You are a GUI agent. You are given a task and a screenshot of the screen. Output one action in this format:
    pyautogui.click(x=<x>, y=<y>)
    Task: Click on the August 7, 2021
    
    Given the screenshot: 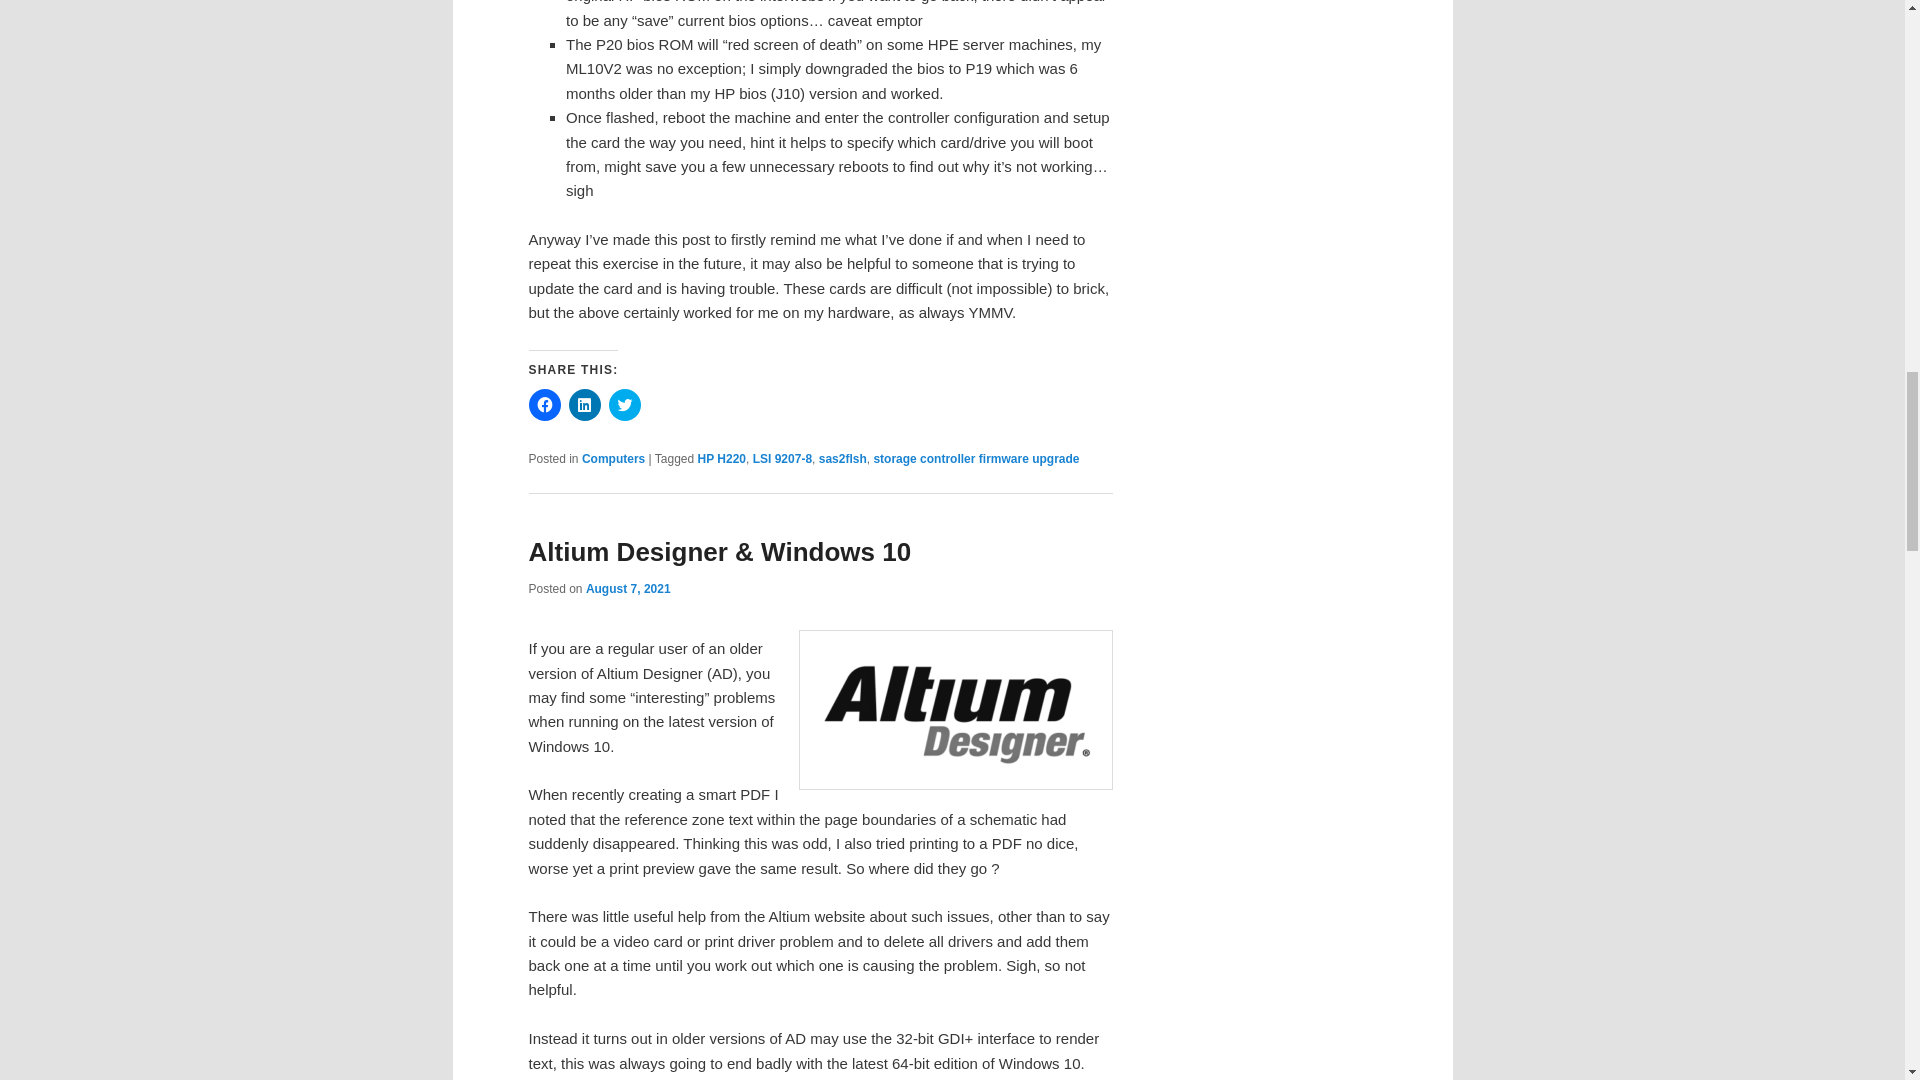 What is the action you would take?
    pyautogui.click(x=628, y=589)
    